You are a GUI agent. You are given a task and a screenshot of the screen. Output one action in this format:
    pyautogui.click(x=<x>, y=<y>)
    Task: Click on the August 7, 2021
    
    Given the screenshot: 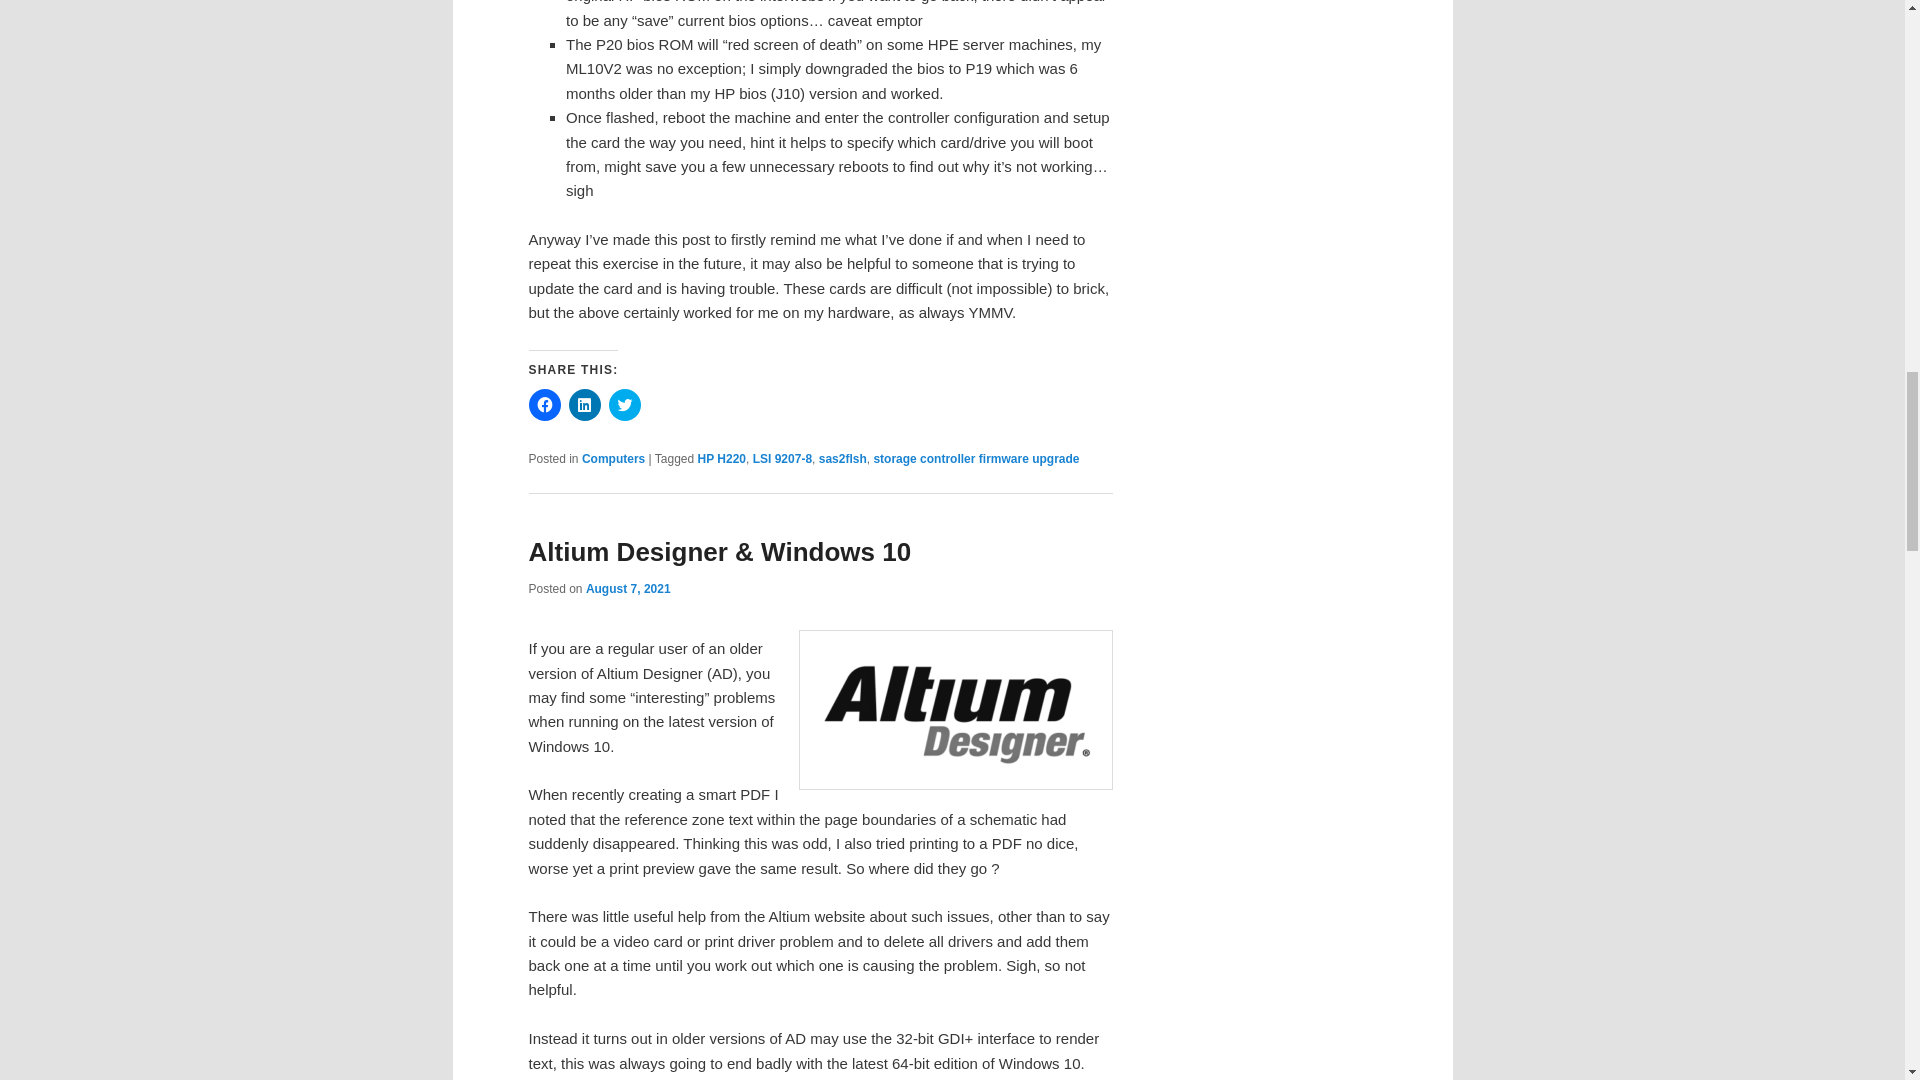 What is the action you would take?
    pyautogui.click(x=628, y=589)
    